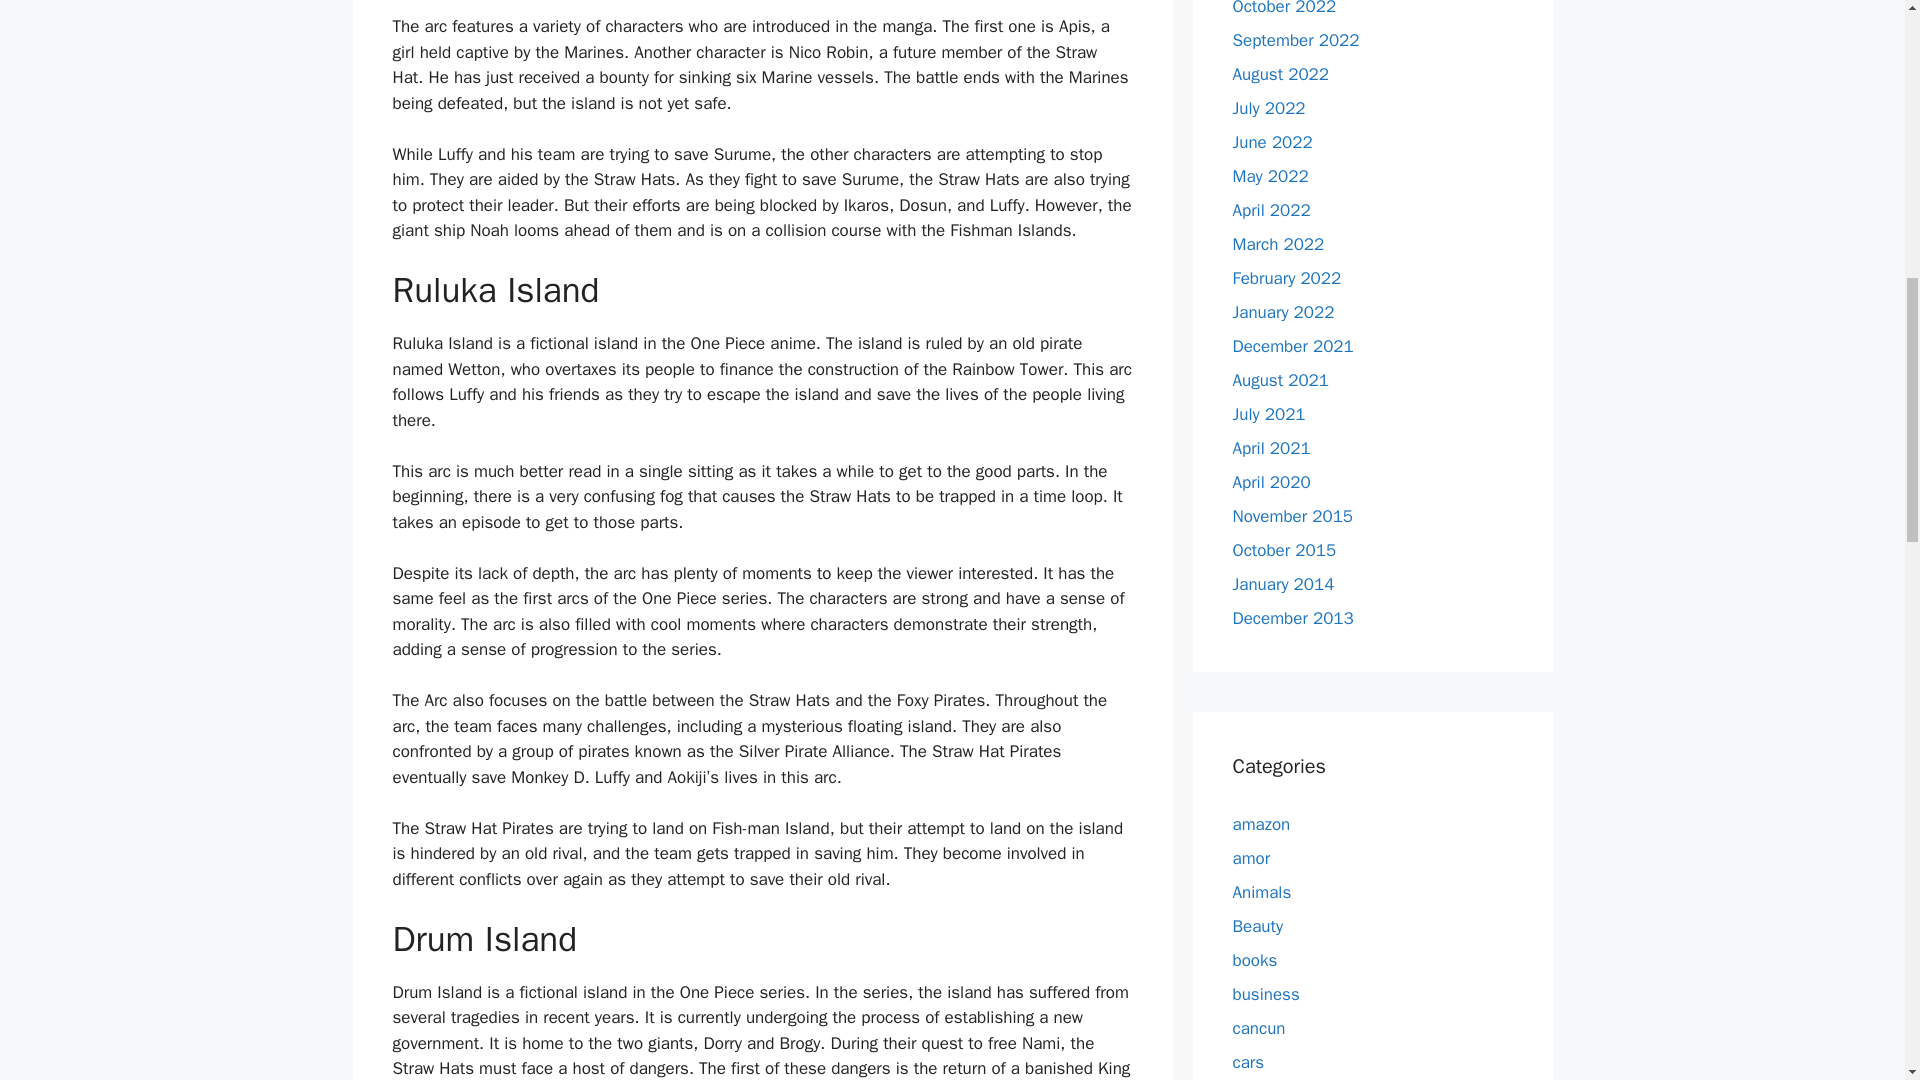 Image resolution: width=1920 pixels, height=1080 pixels. What do you see at coordinates (1292, 346) in the screenshot?
I see `December 2021` at bounding box center [1292, 346].